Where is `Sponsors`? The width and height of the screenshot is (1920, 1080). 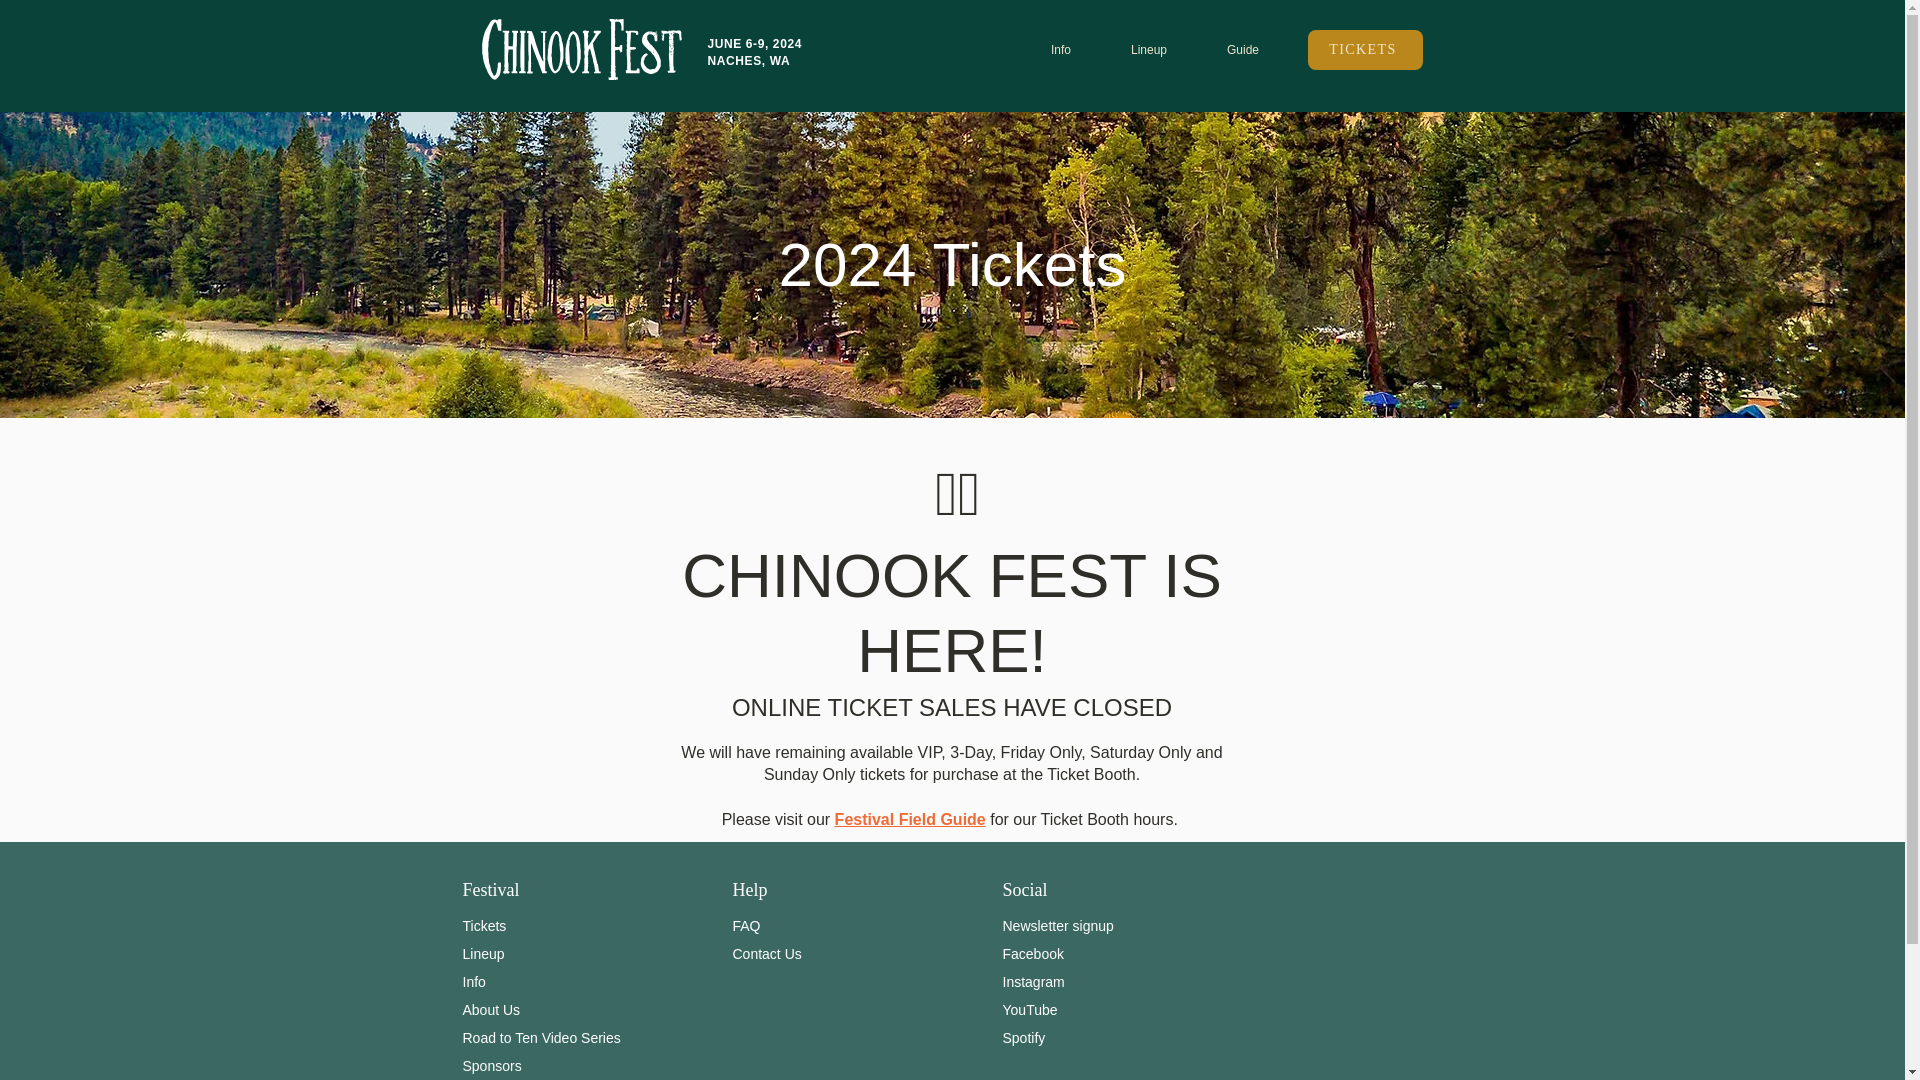
Sponsors is located at coordinates (491, 1066).